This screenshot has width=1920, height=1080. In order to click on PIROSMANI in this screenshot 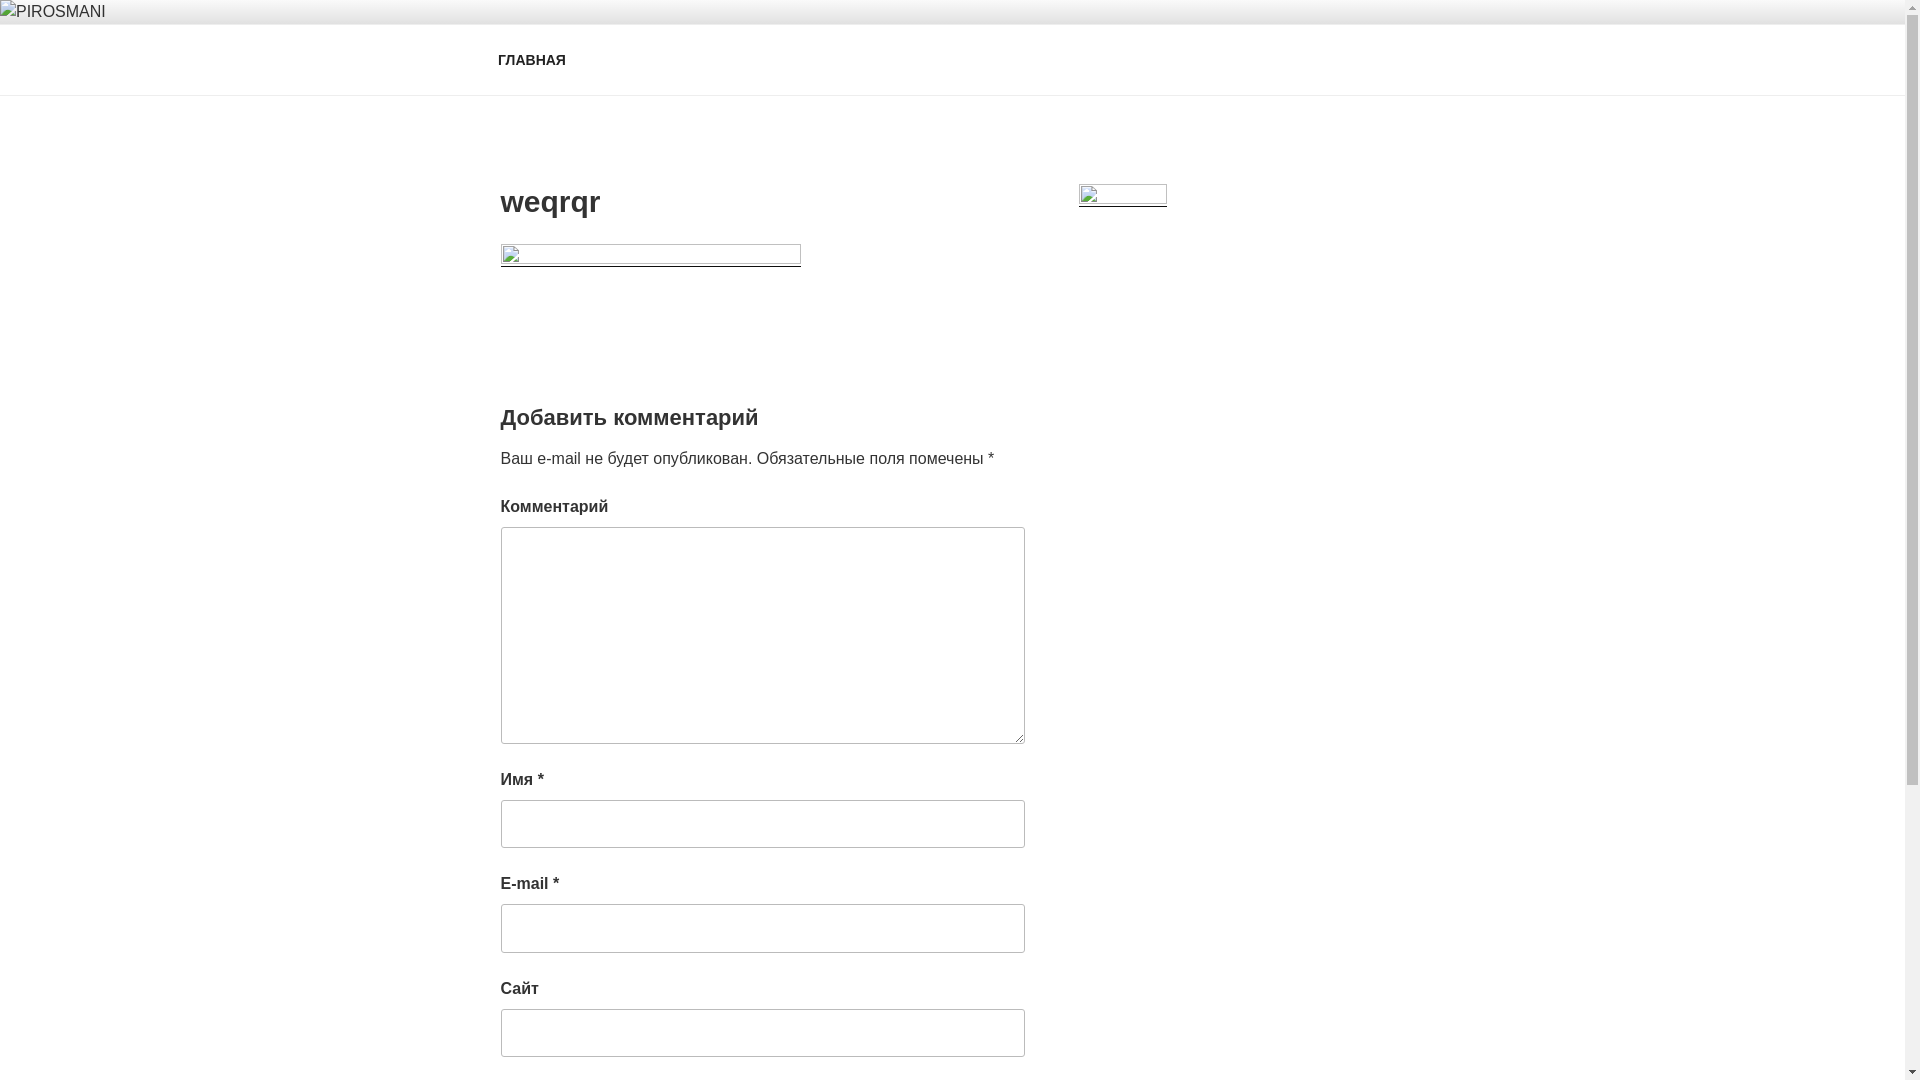, I will do `click(602, 70)`.